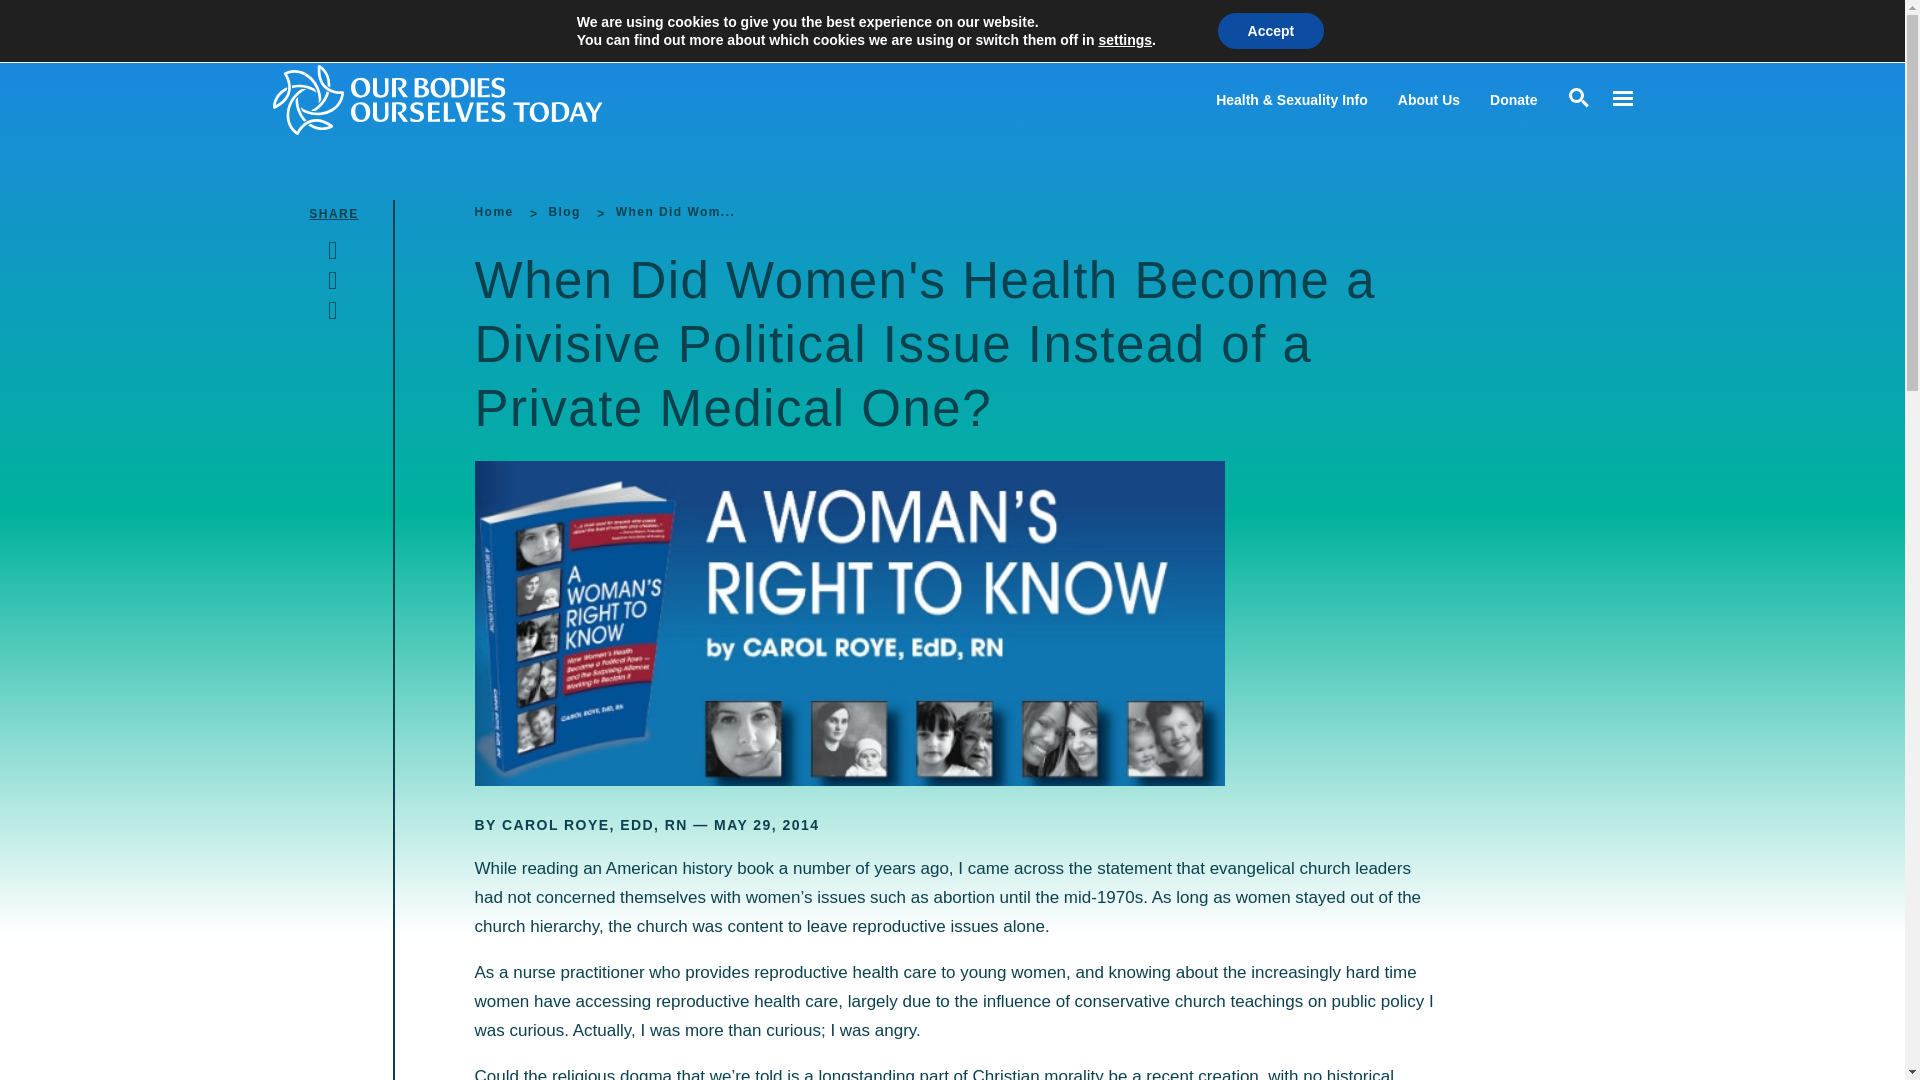  I want to click on About Us, so click(1428, 100).